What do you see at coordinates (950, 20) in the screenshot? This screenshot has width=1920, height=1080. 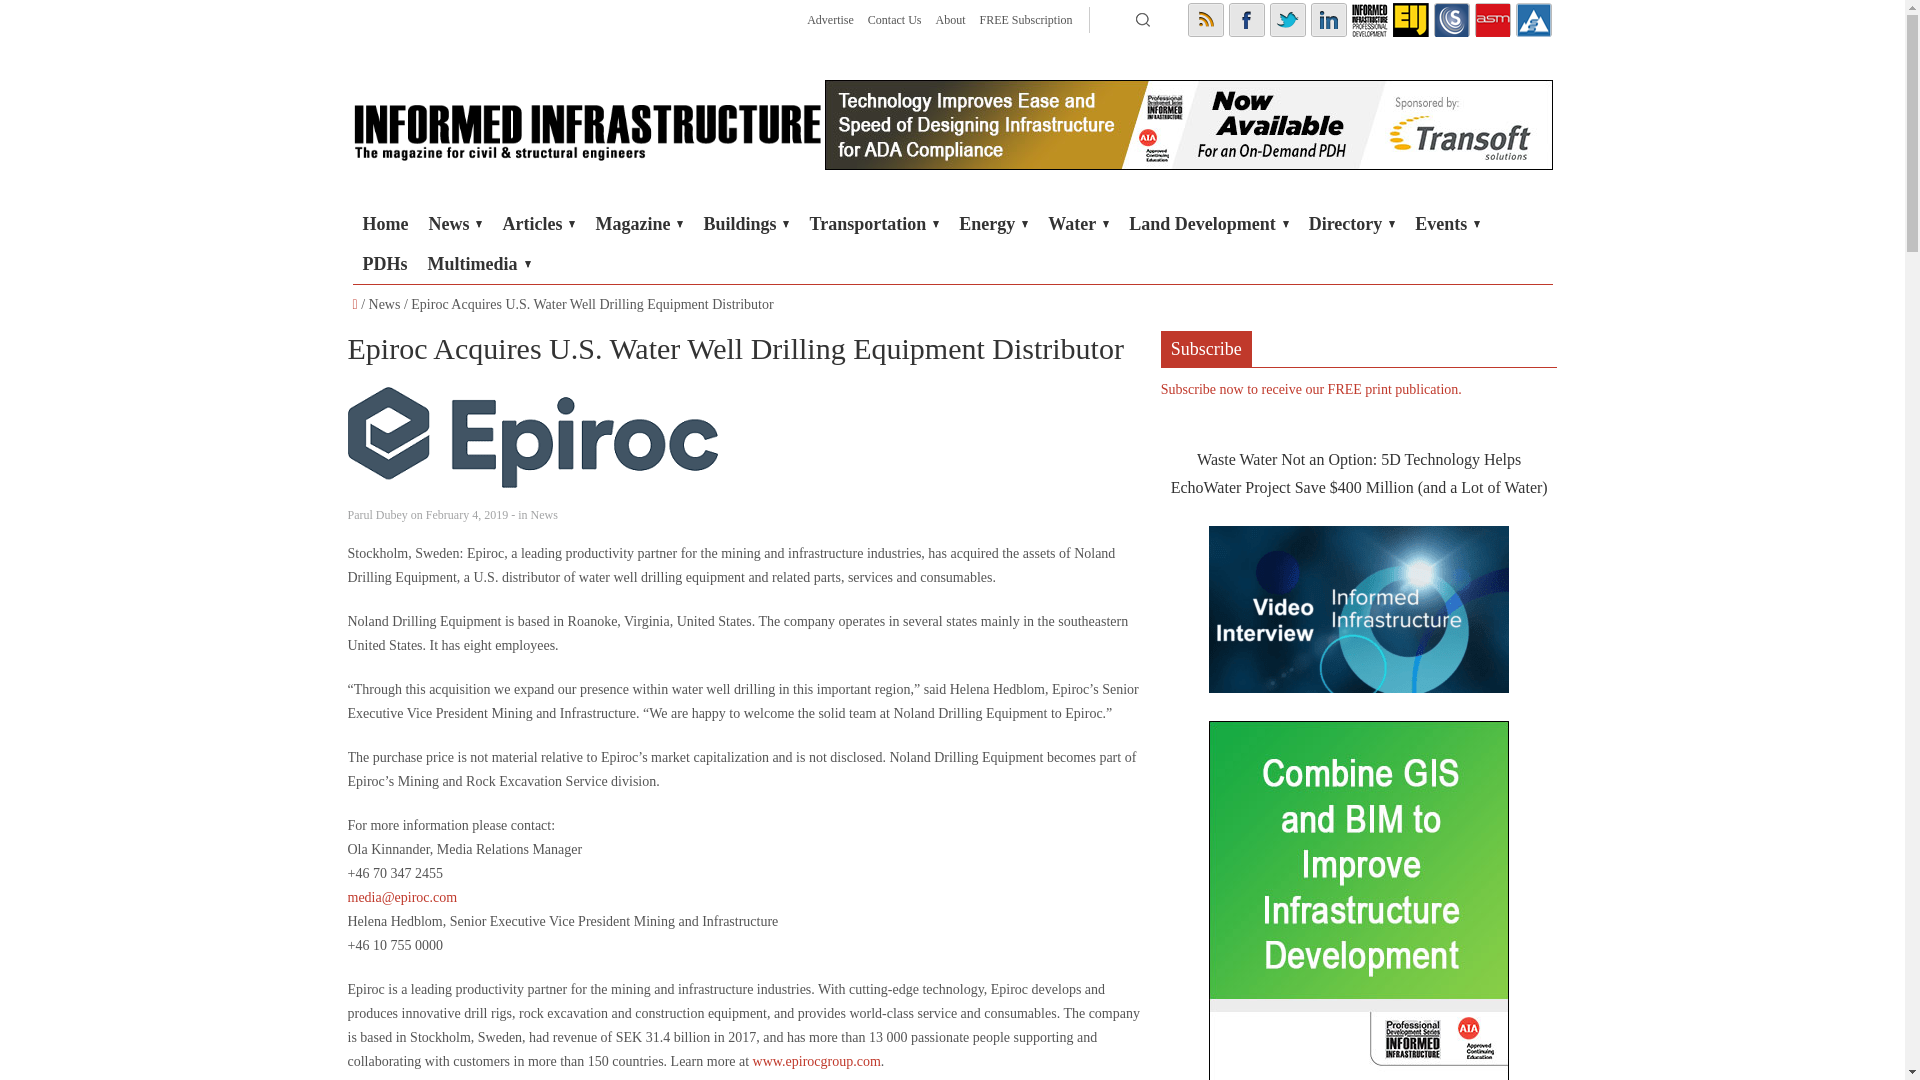 I see `About` at bounding box center [950, 20].